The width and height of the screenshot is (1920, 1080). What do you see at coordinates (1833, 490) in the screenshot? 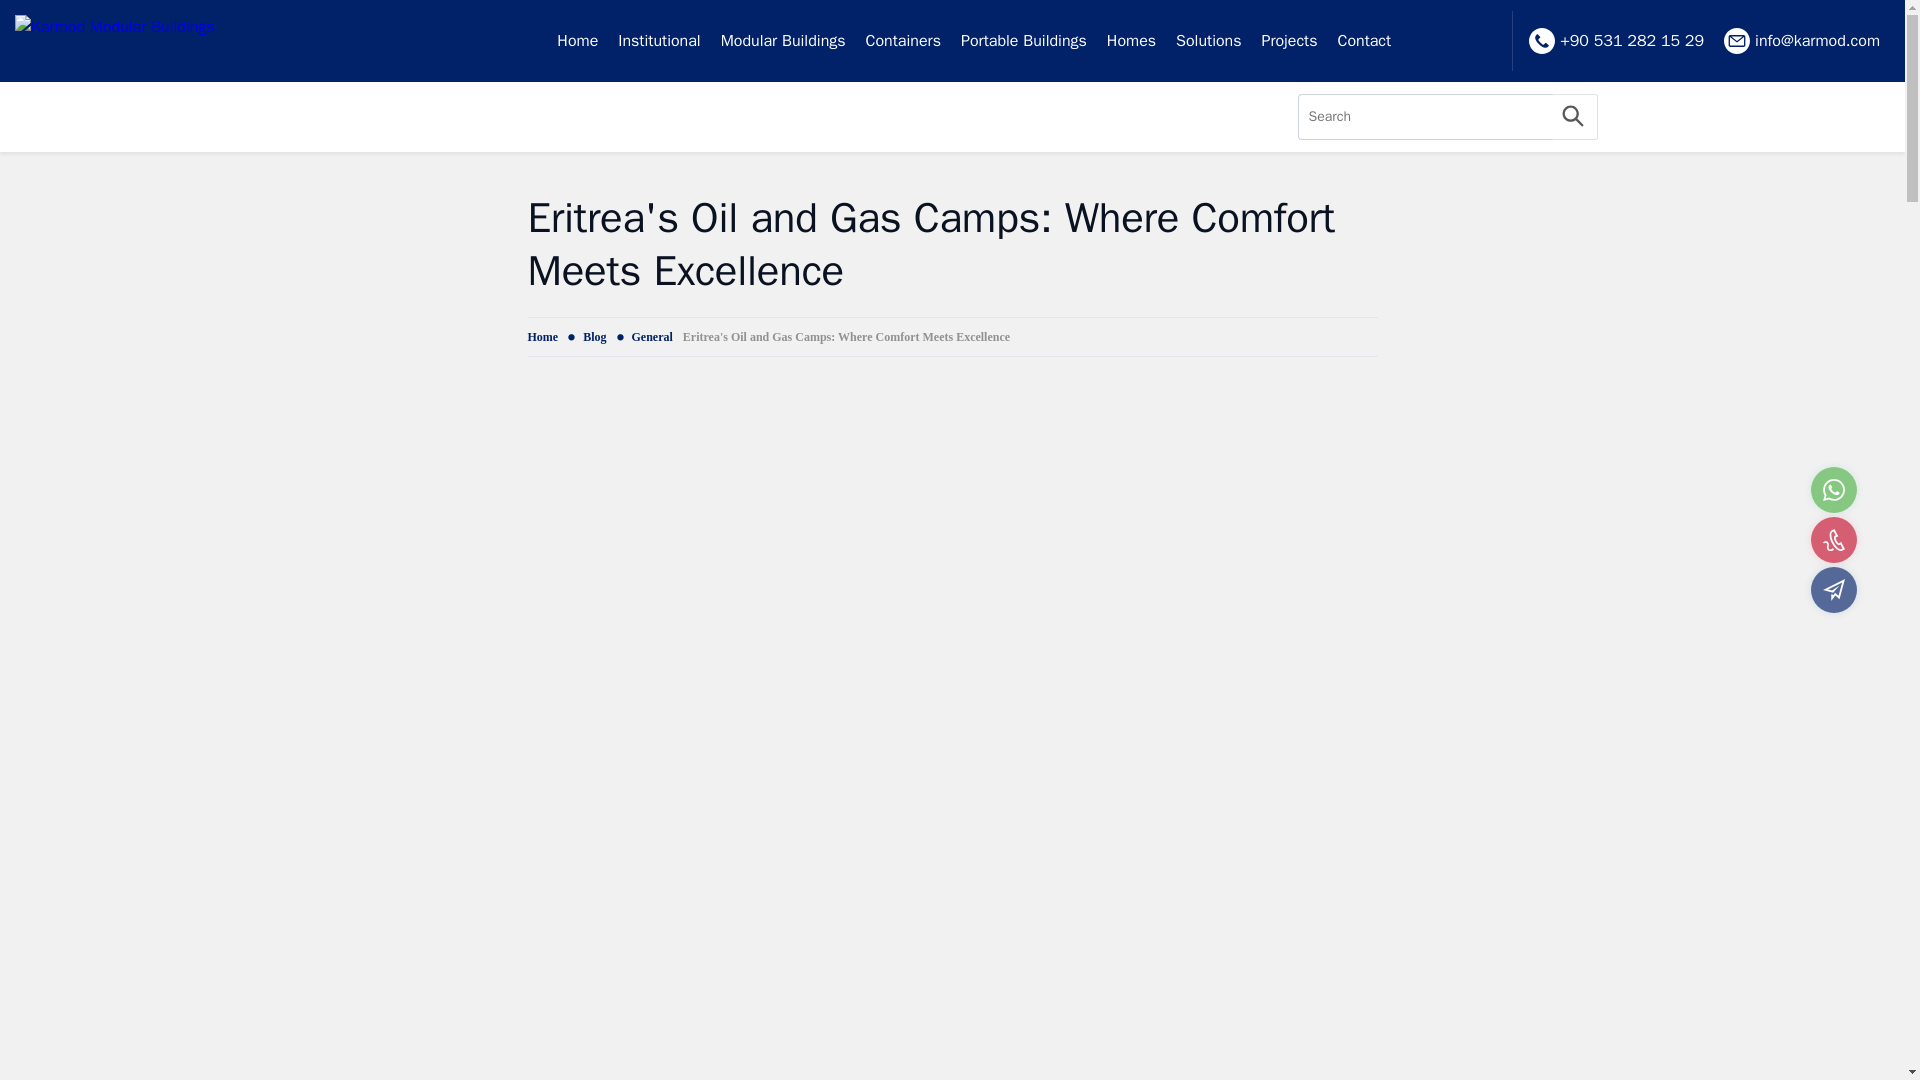
I see `Whatsapp` at bounding box center [1833, 490].